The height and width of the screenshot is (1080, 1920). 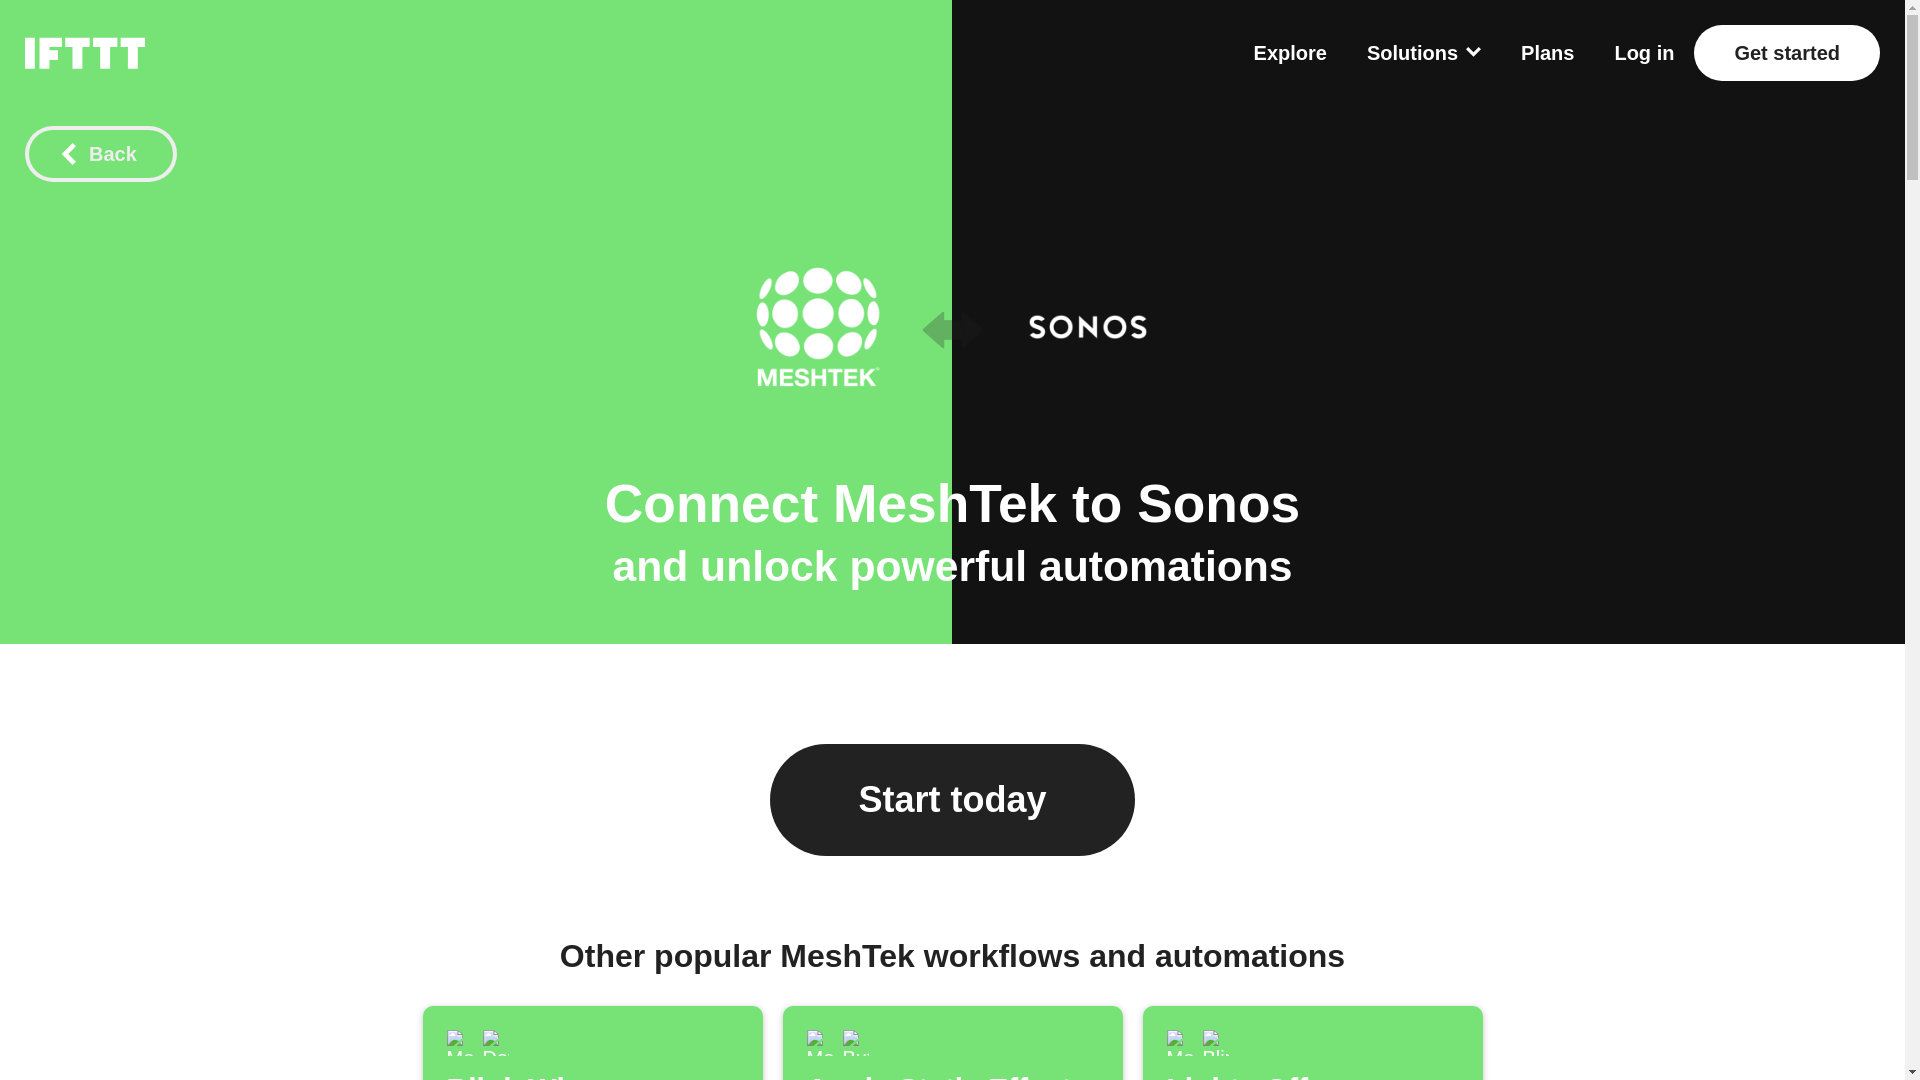 I want to click on MeshTek, so click(x=1547, y=52).